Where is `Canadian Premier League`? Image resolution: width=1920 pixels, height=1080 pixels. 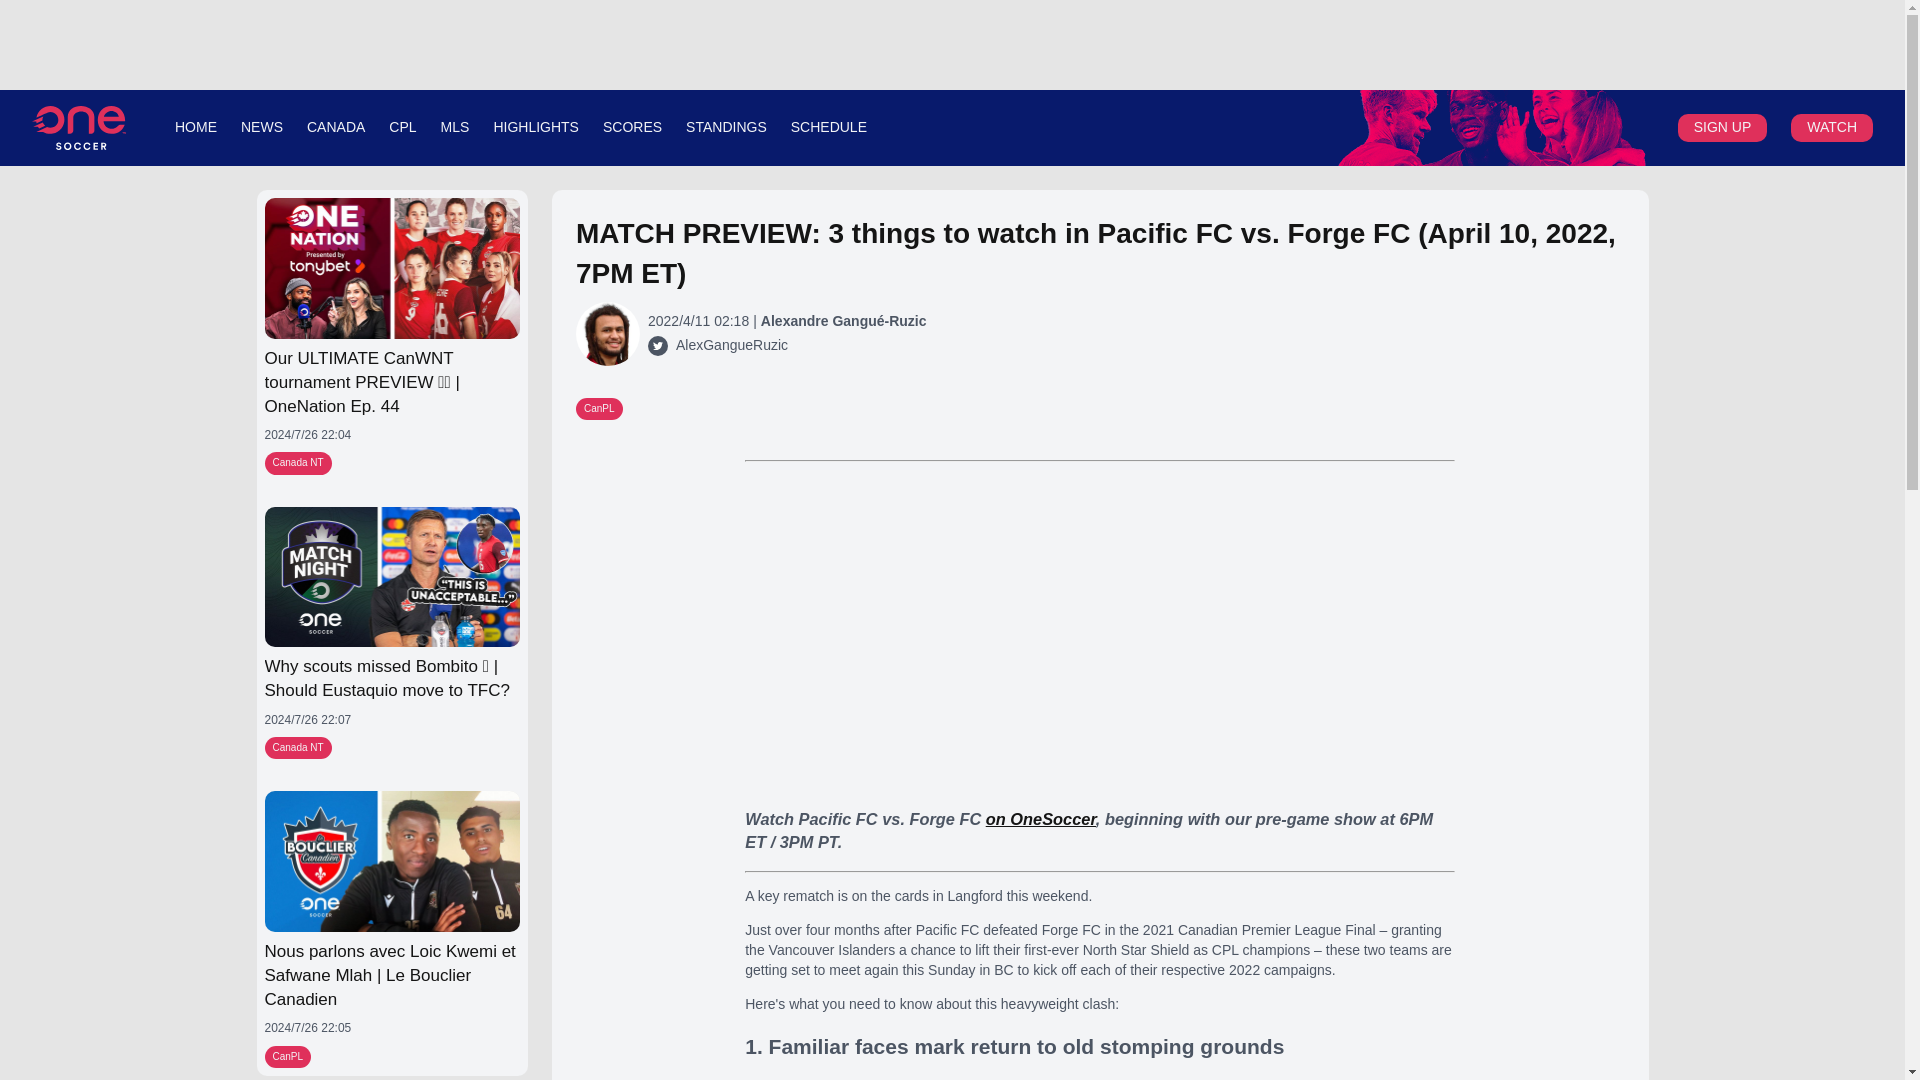 Canadian Premier League is located at coordinates (79, 128).